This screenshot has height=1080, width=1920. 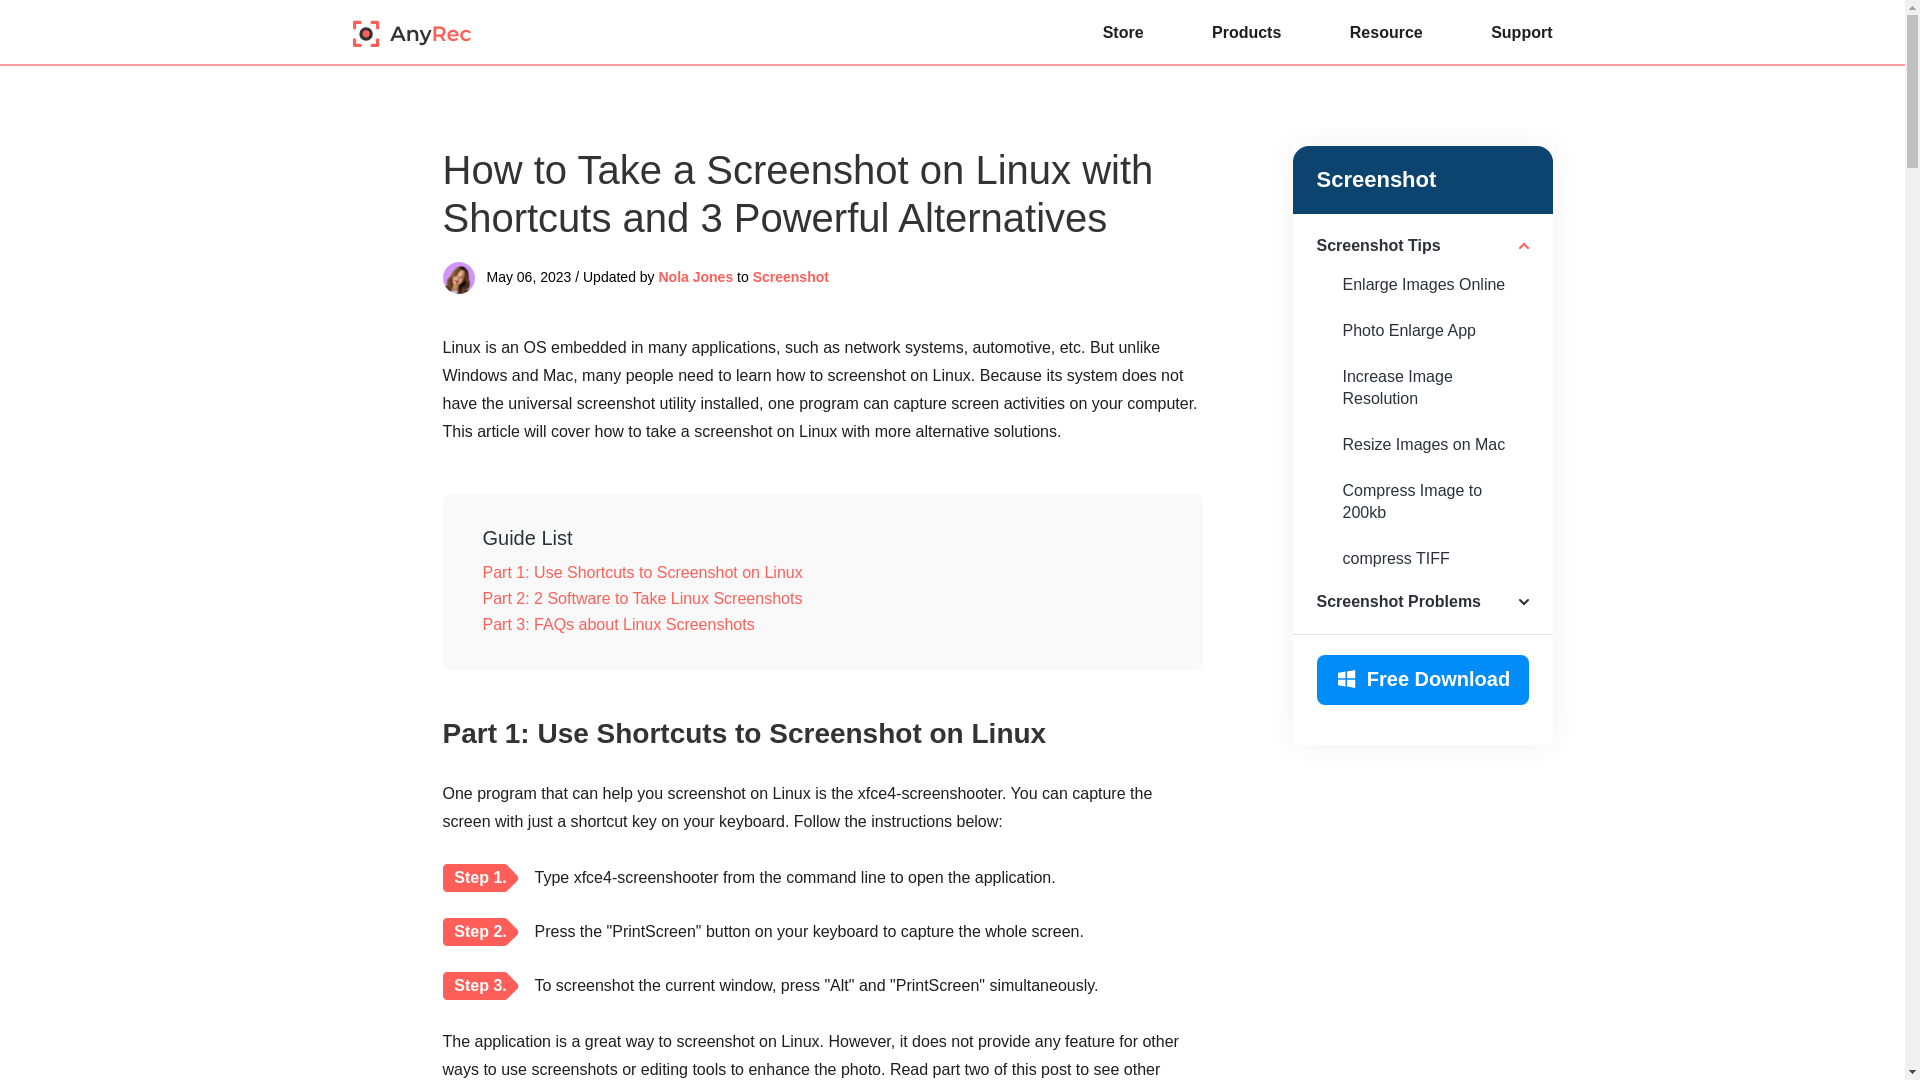 I want to click on Photo Enlarge App, so click(x=1422, y=330).